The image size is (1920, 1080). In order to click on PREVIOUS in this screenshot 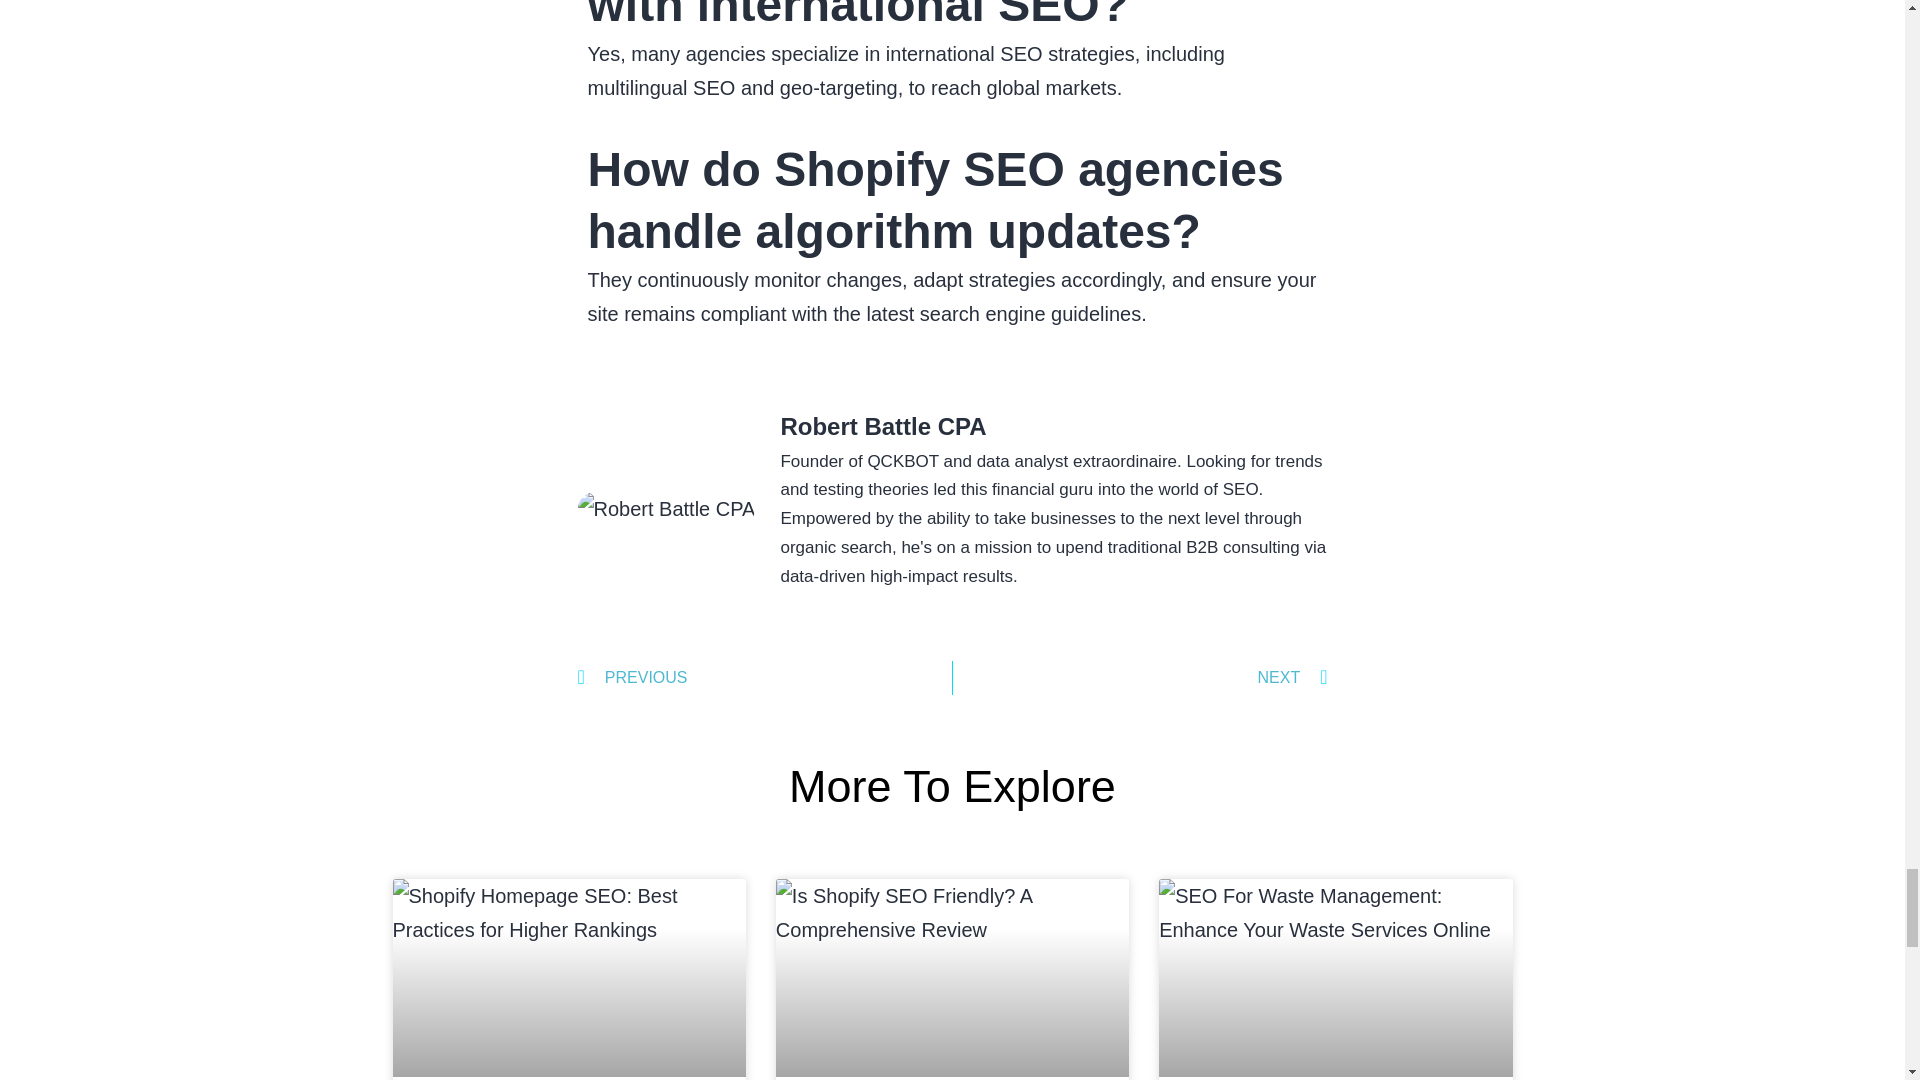, I will do `click(764, 678)`.